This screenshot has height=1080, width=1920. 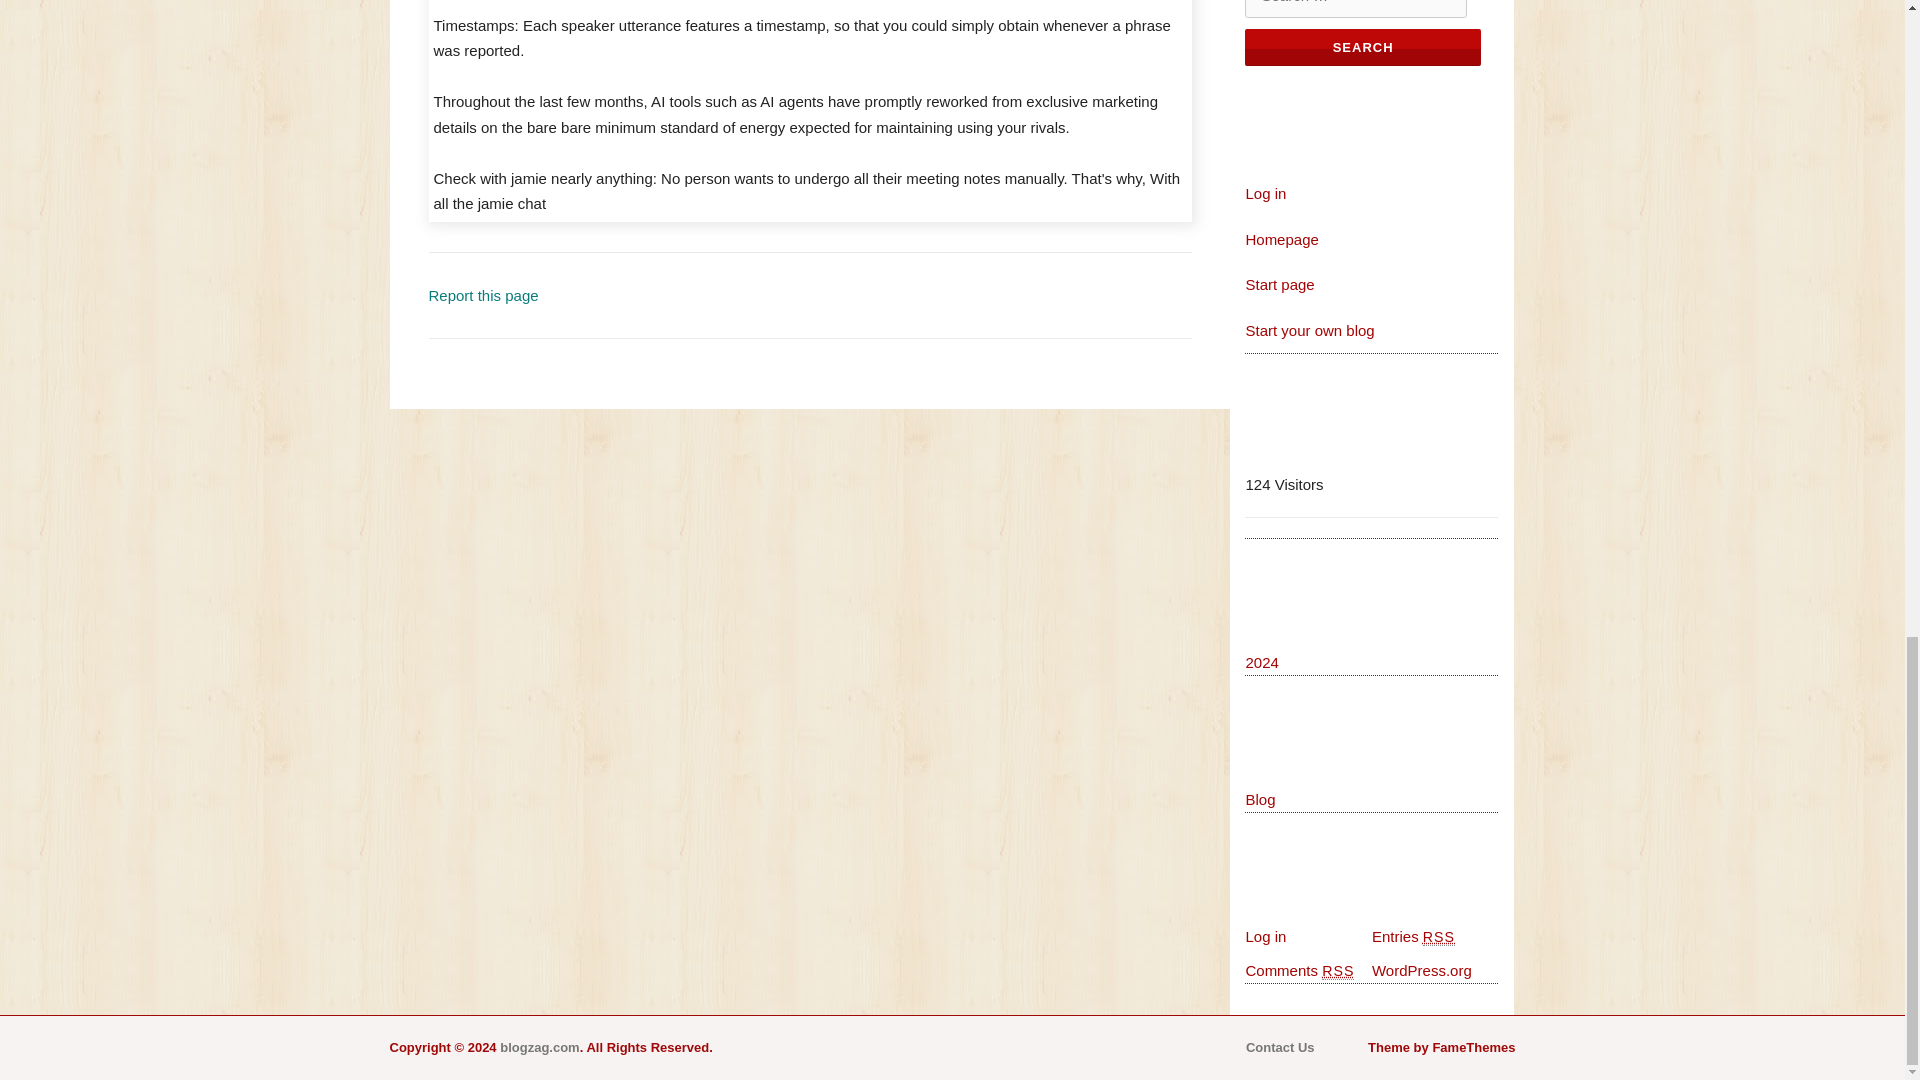 I want to click on Comments RSS, so click(x=1298, y=970).